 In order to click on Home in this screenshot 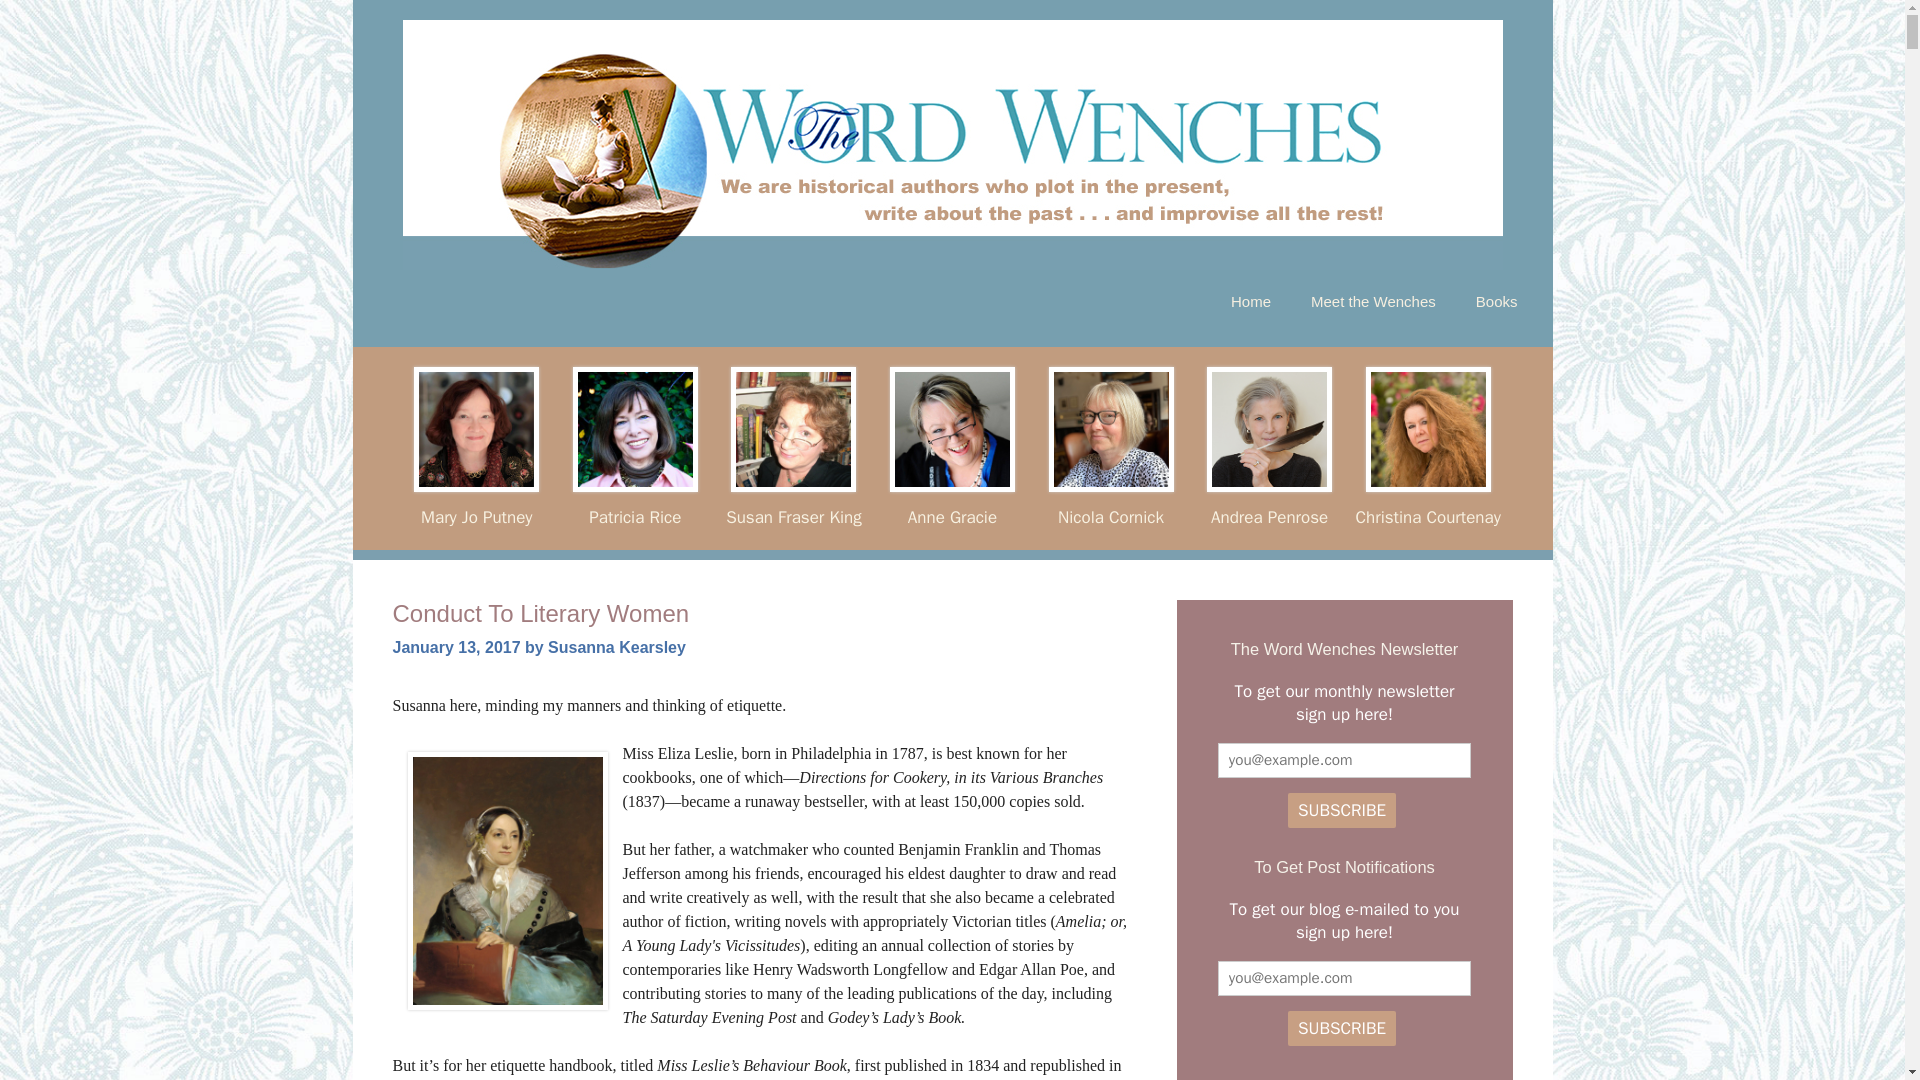, I will do `click(1250, 302)`.